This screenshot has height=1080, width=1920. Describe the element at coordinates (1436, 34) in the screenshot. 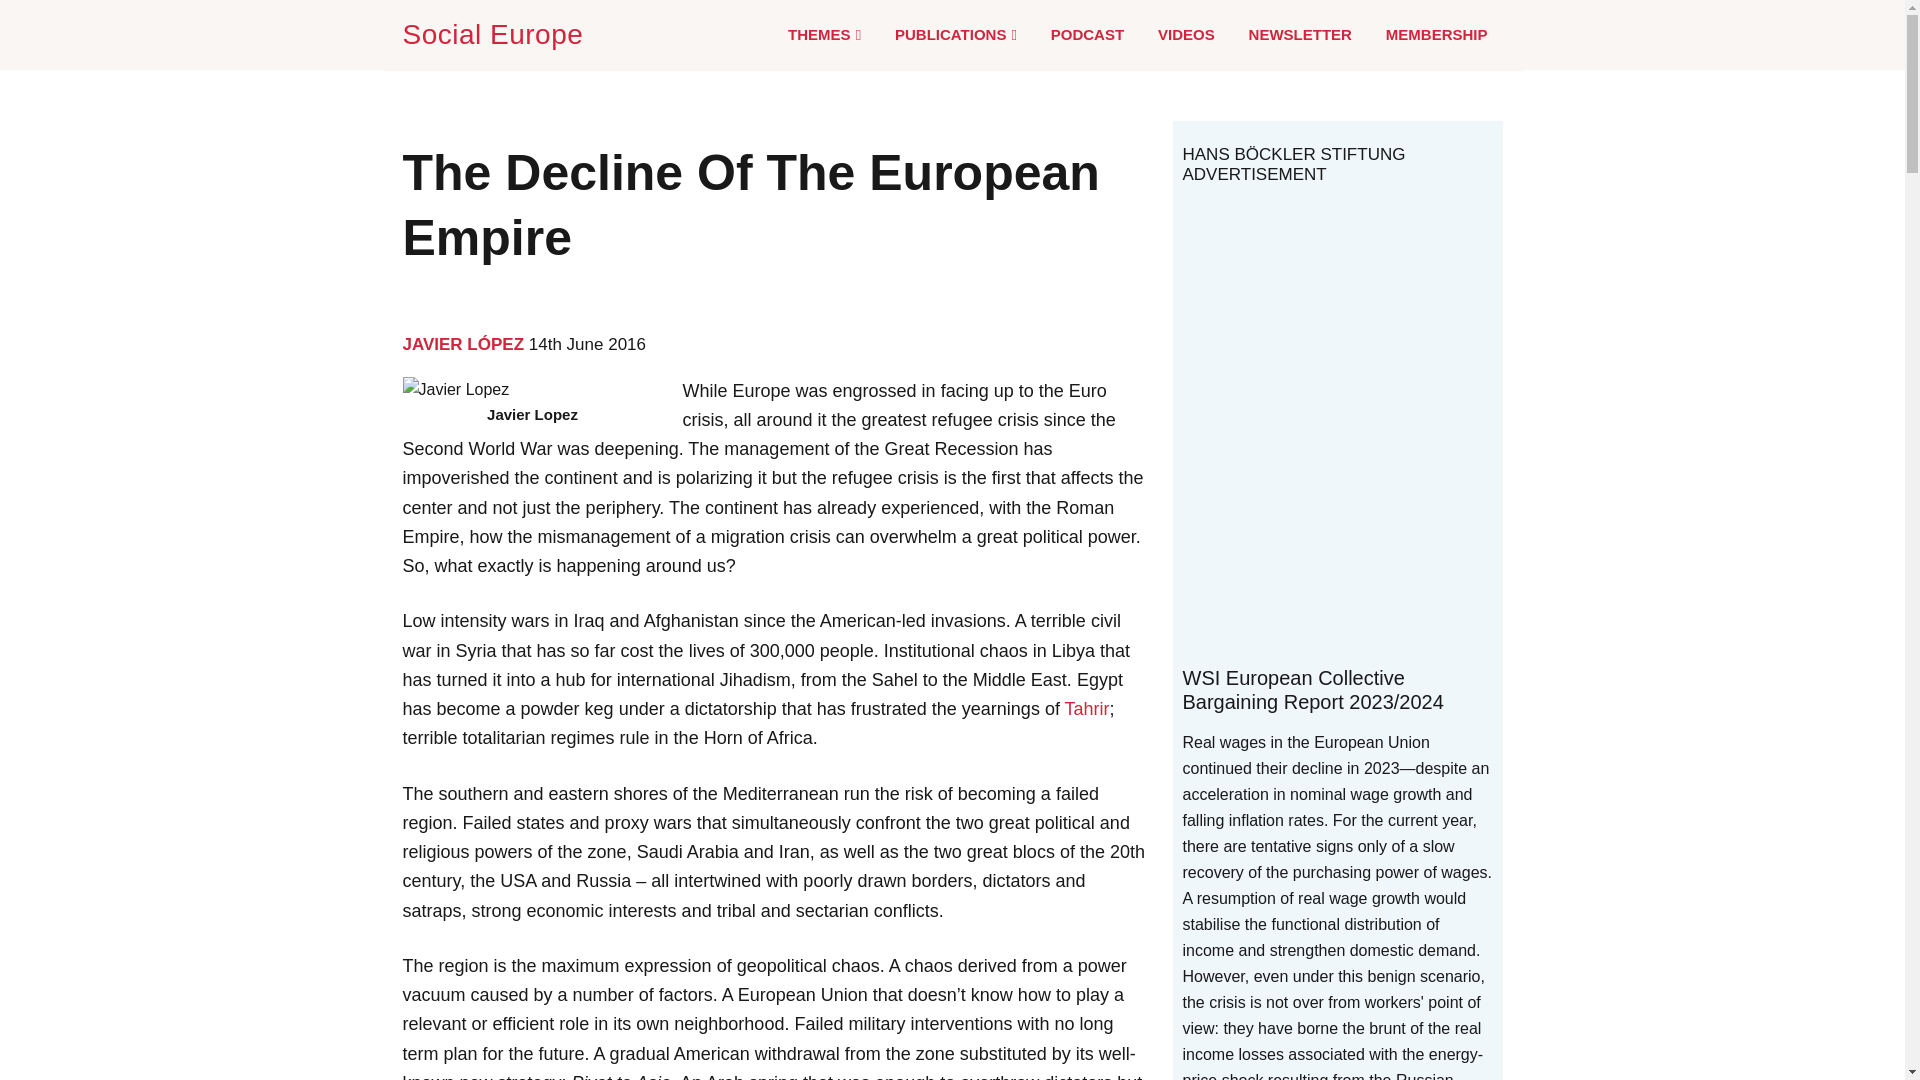

I see `MEMBERSHIP` at that location.